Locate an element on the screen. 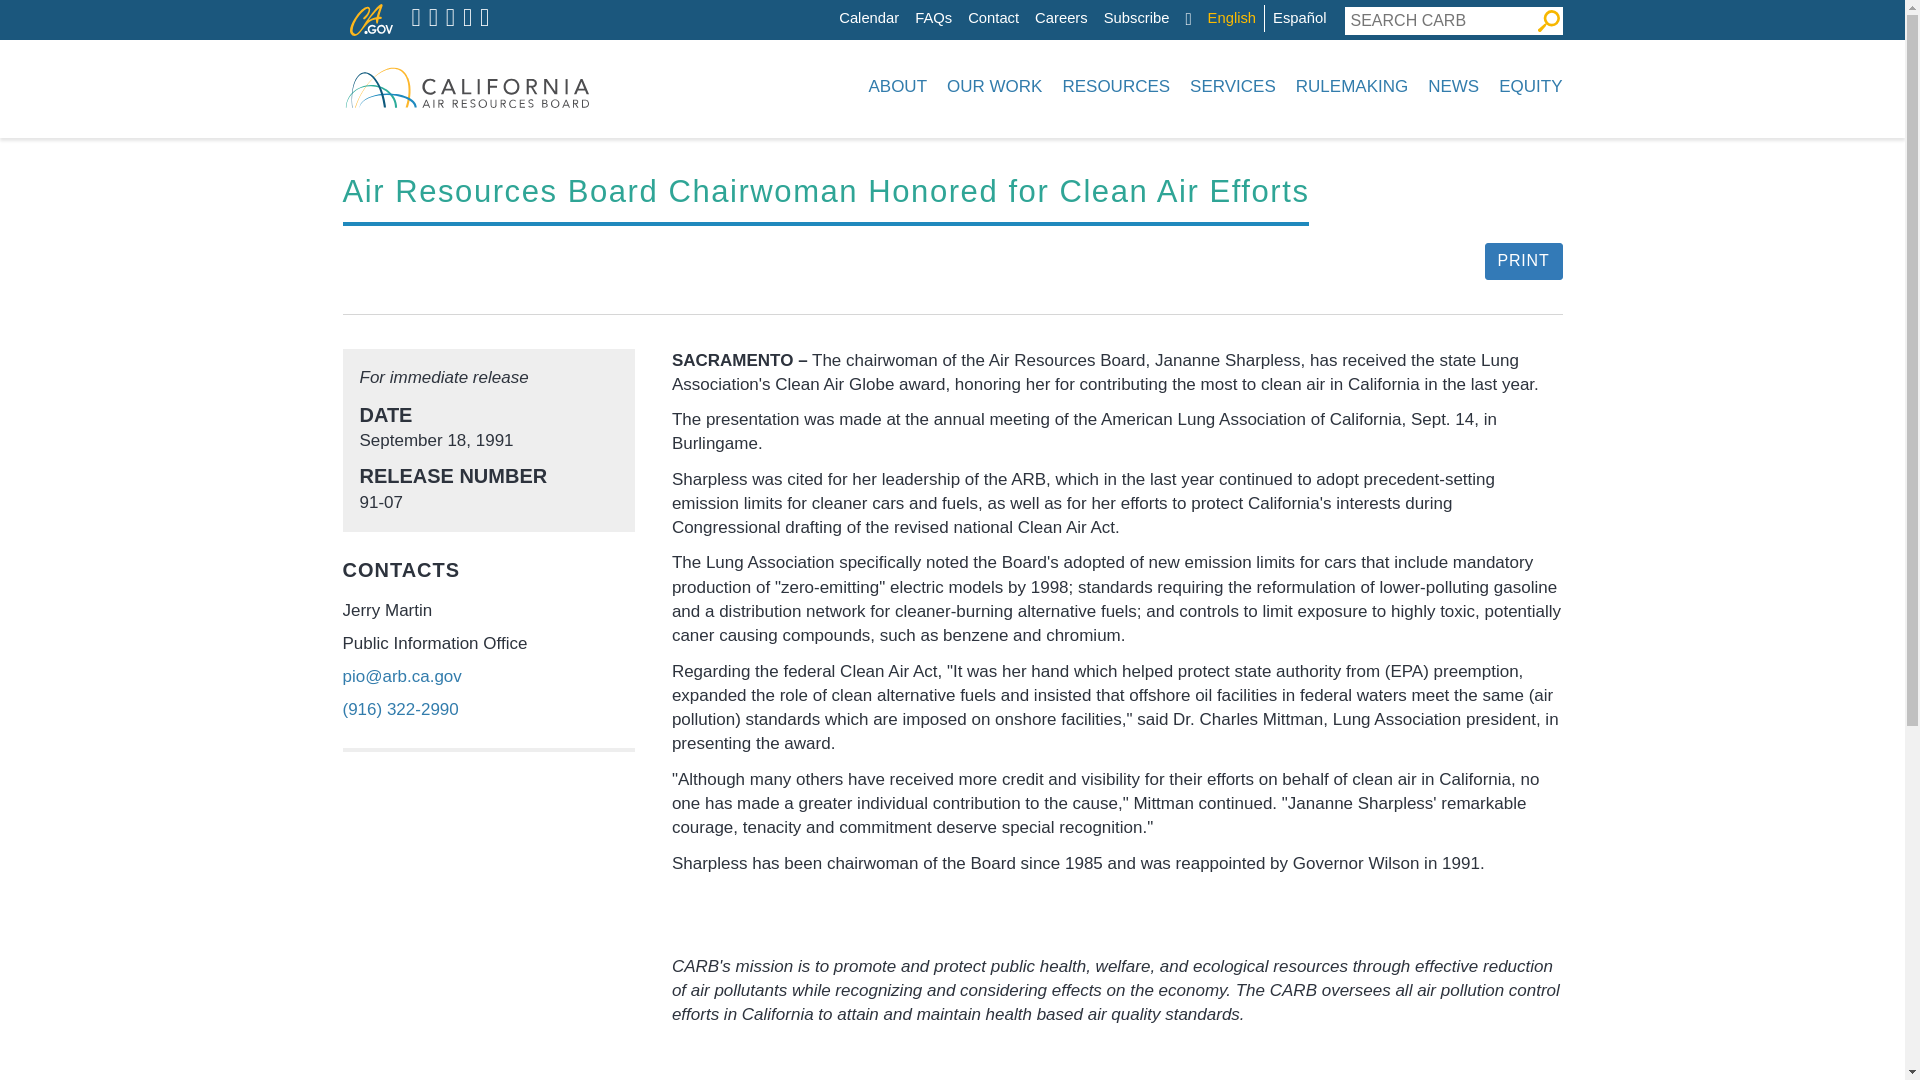 This screenshot has width=1920, height=1080. TWITTER is located at coordinates (416, 18).